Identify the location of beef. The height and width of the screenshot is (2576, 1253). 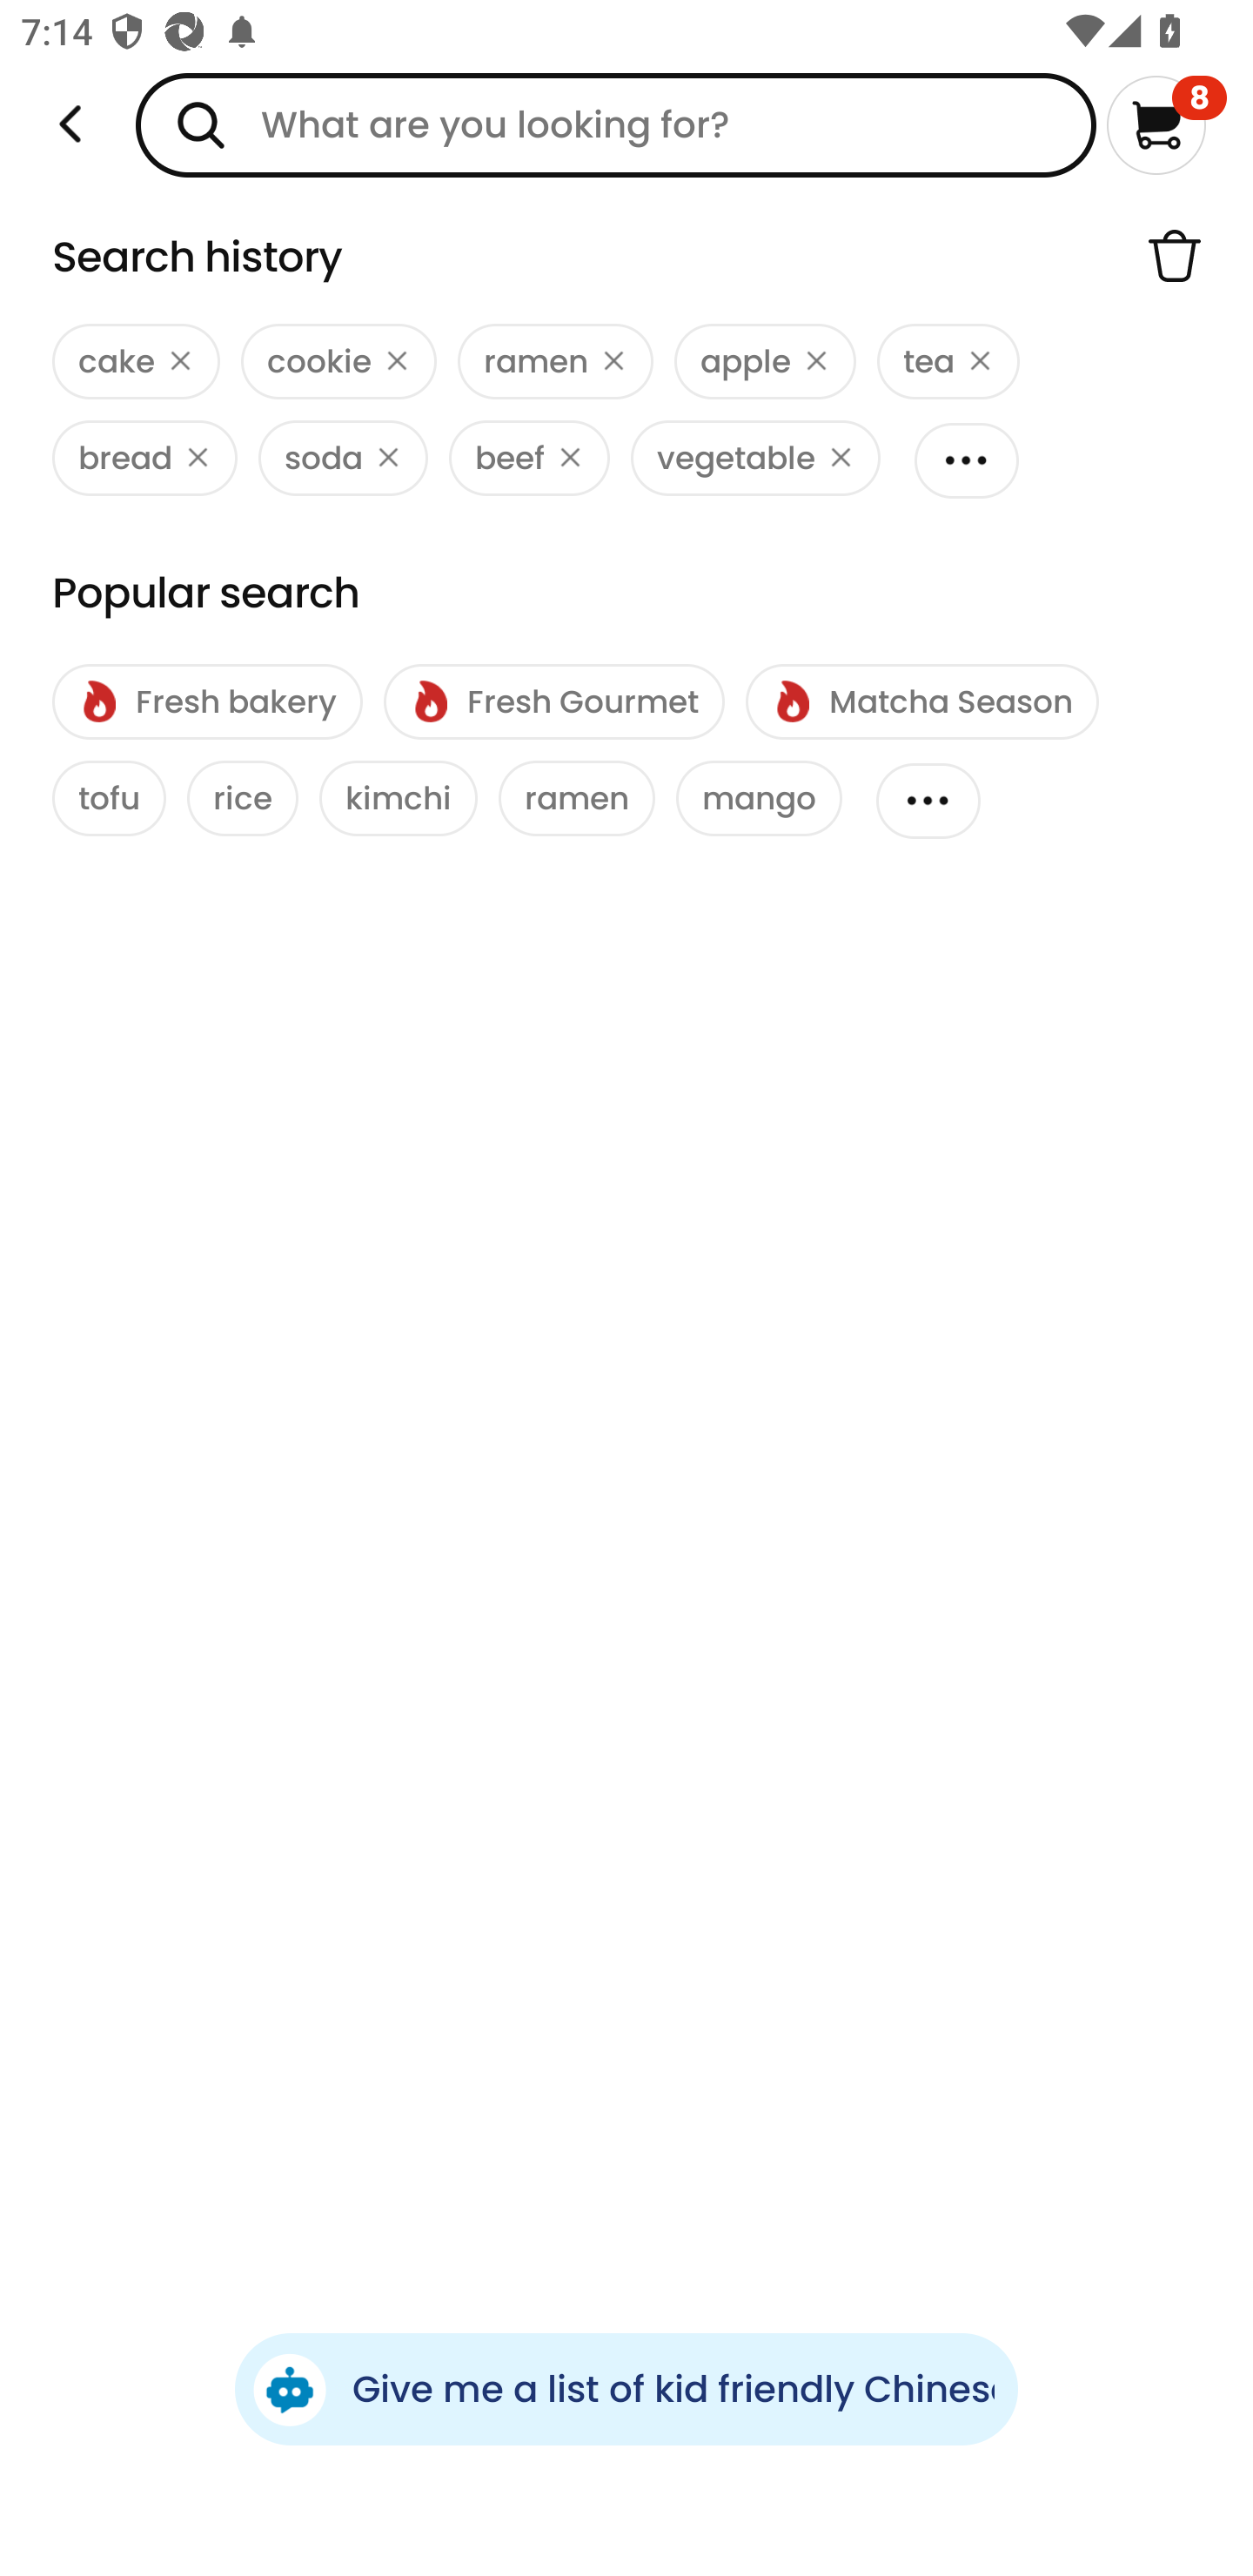
(529, 458).